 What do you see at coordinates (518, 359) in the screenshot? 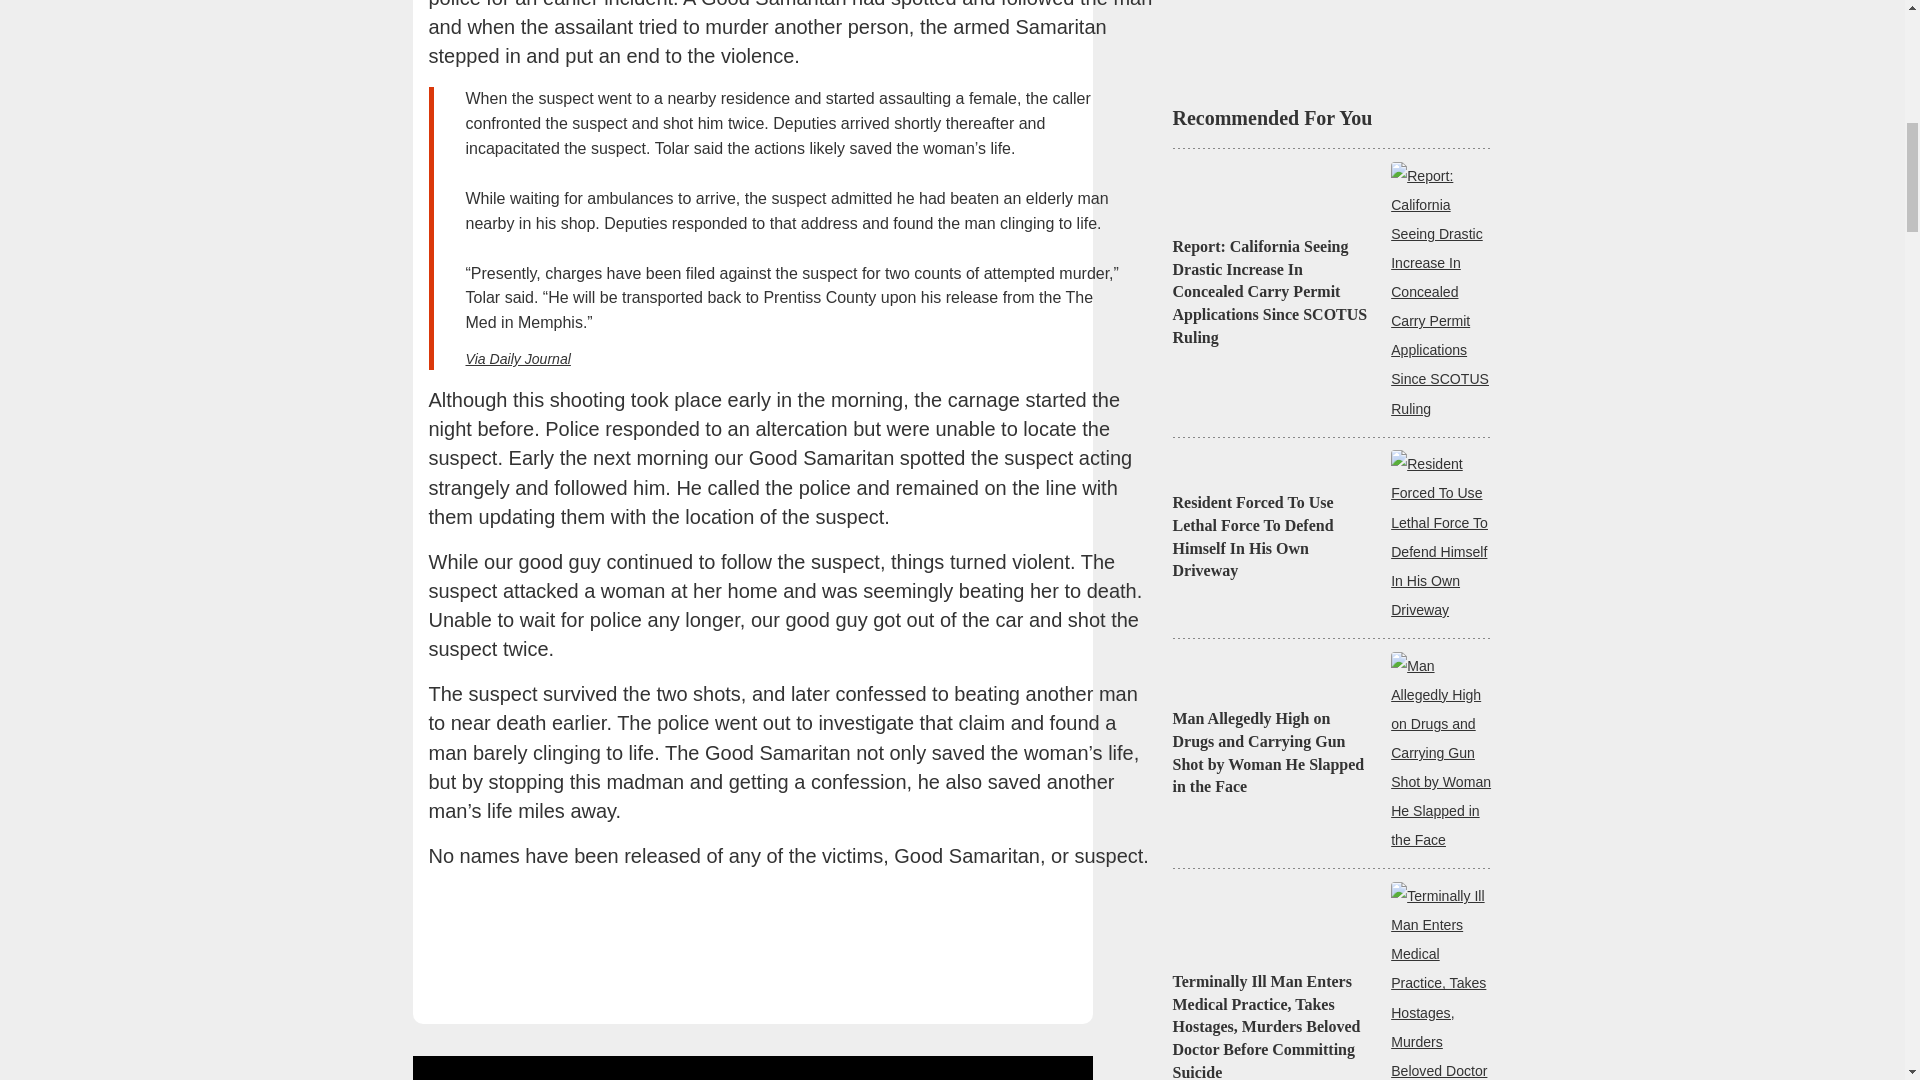
I see `Via Daily Journal` at bounding box center [518, 359].